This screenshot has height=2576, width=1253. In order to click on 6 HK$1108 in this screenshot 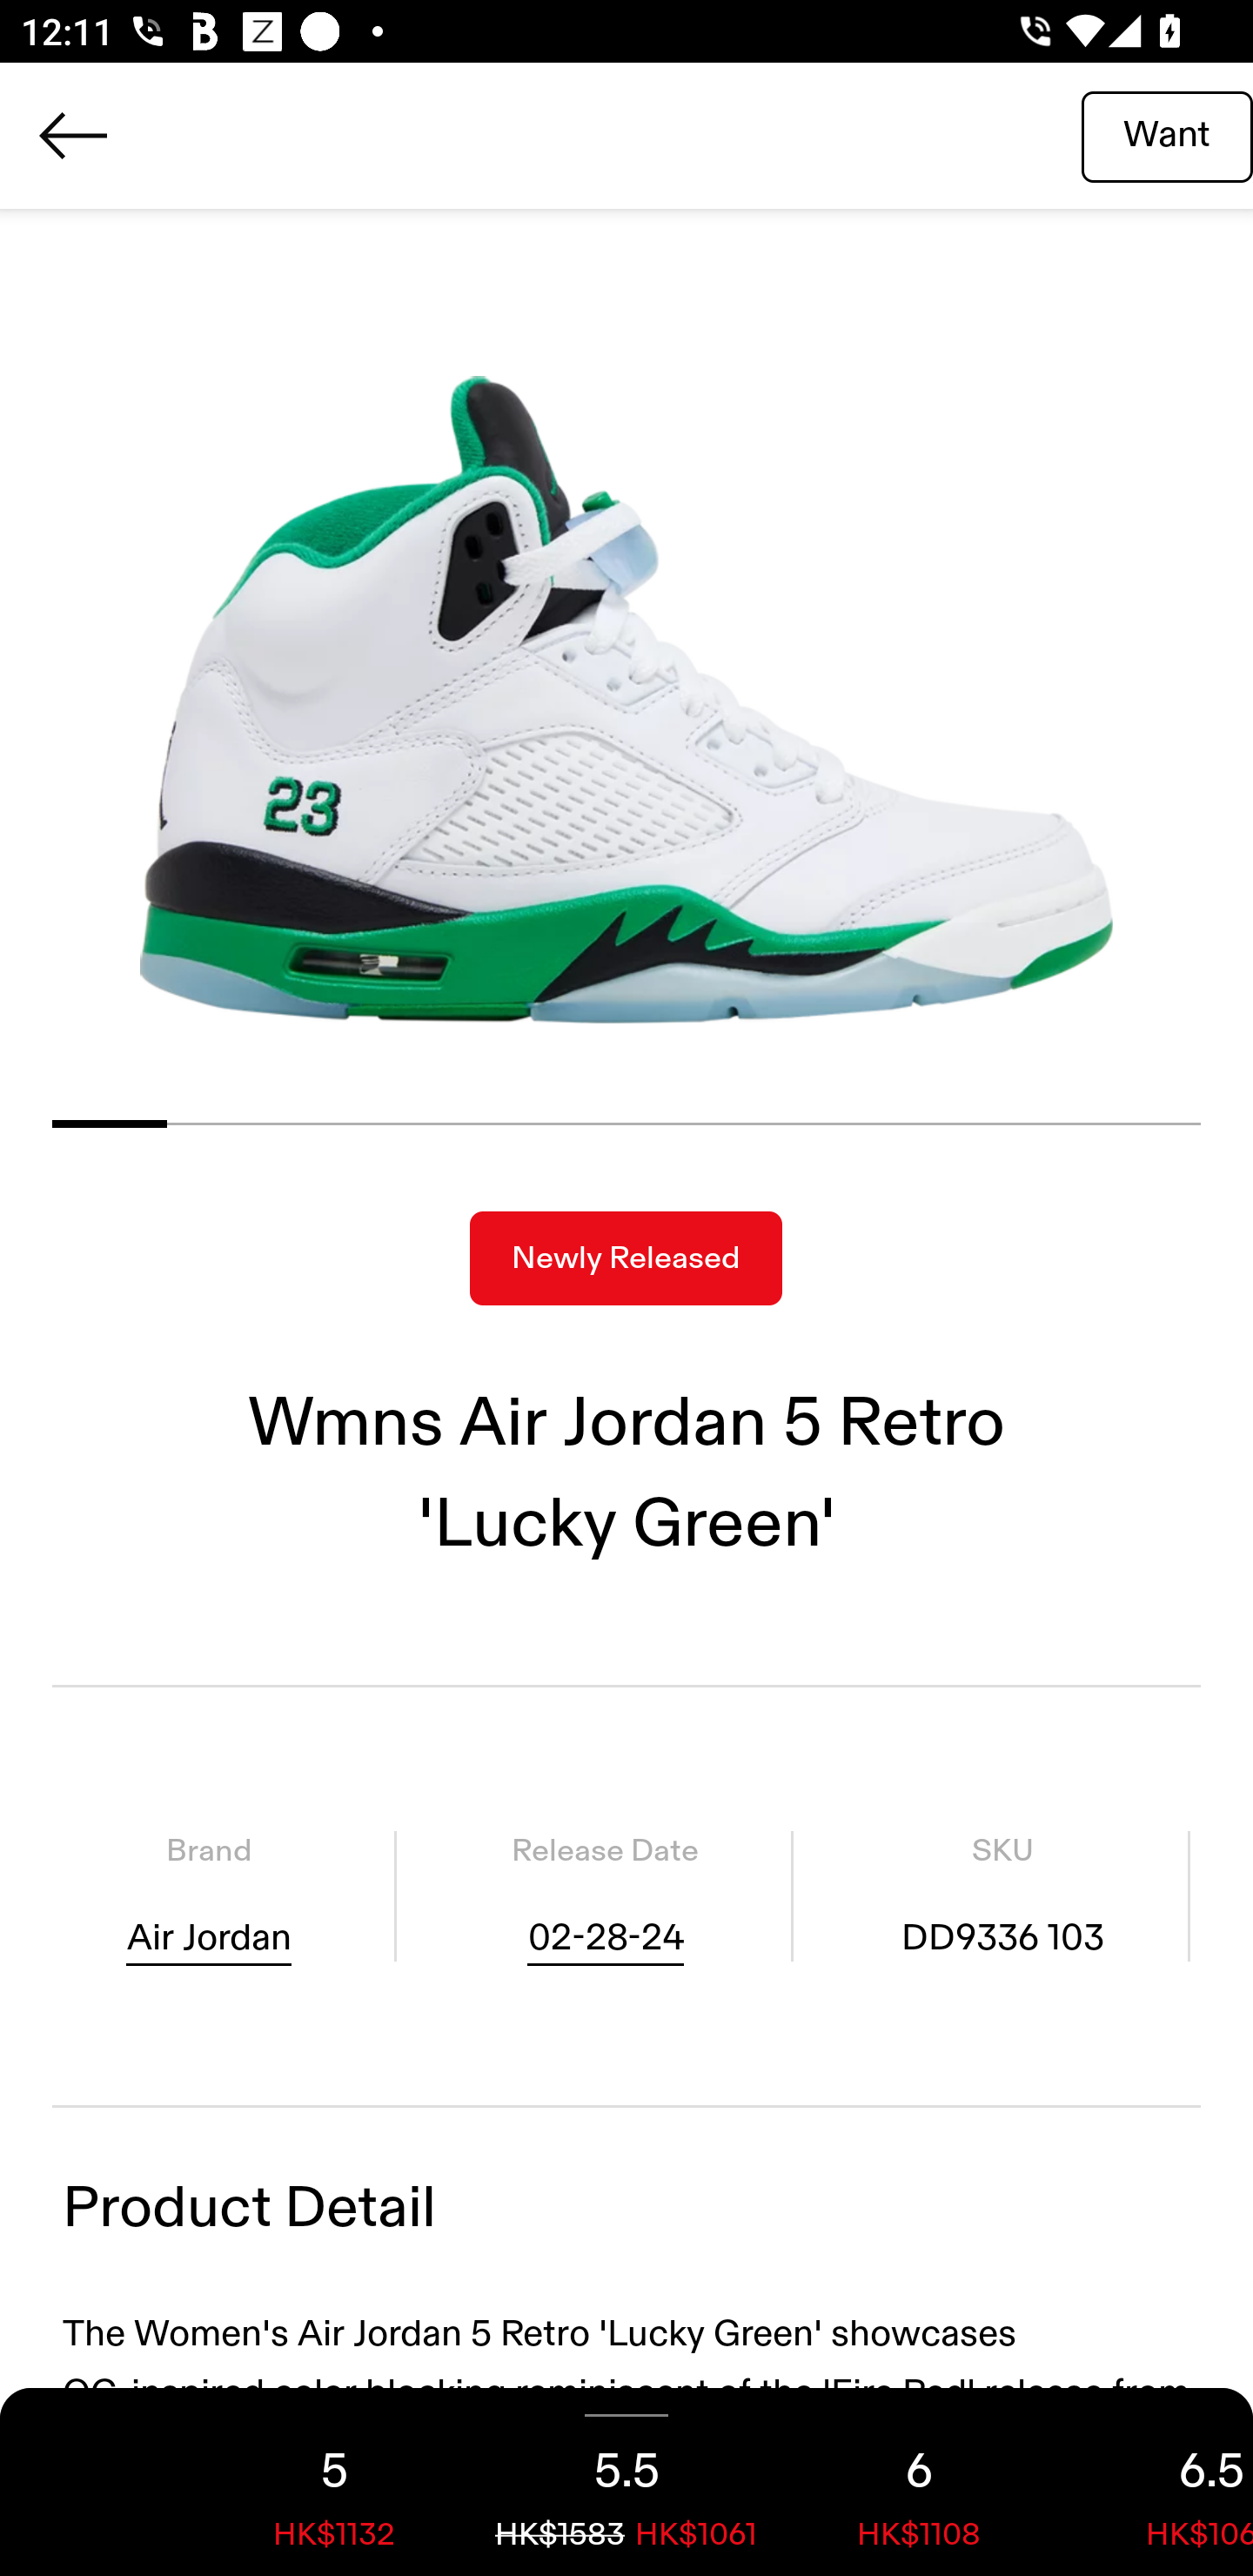, I will do `click(919, 2482)`.